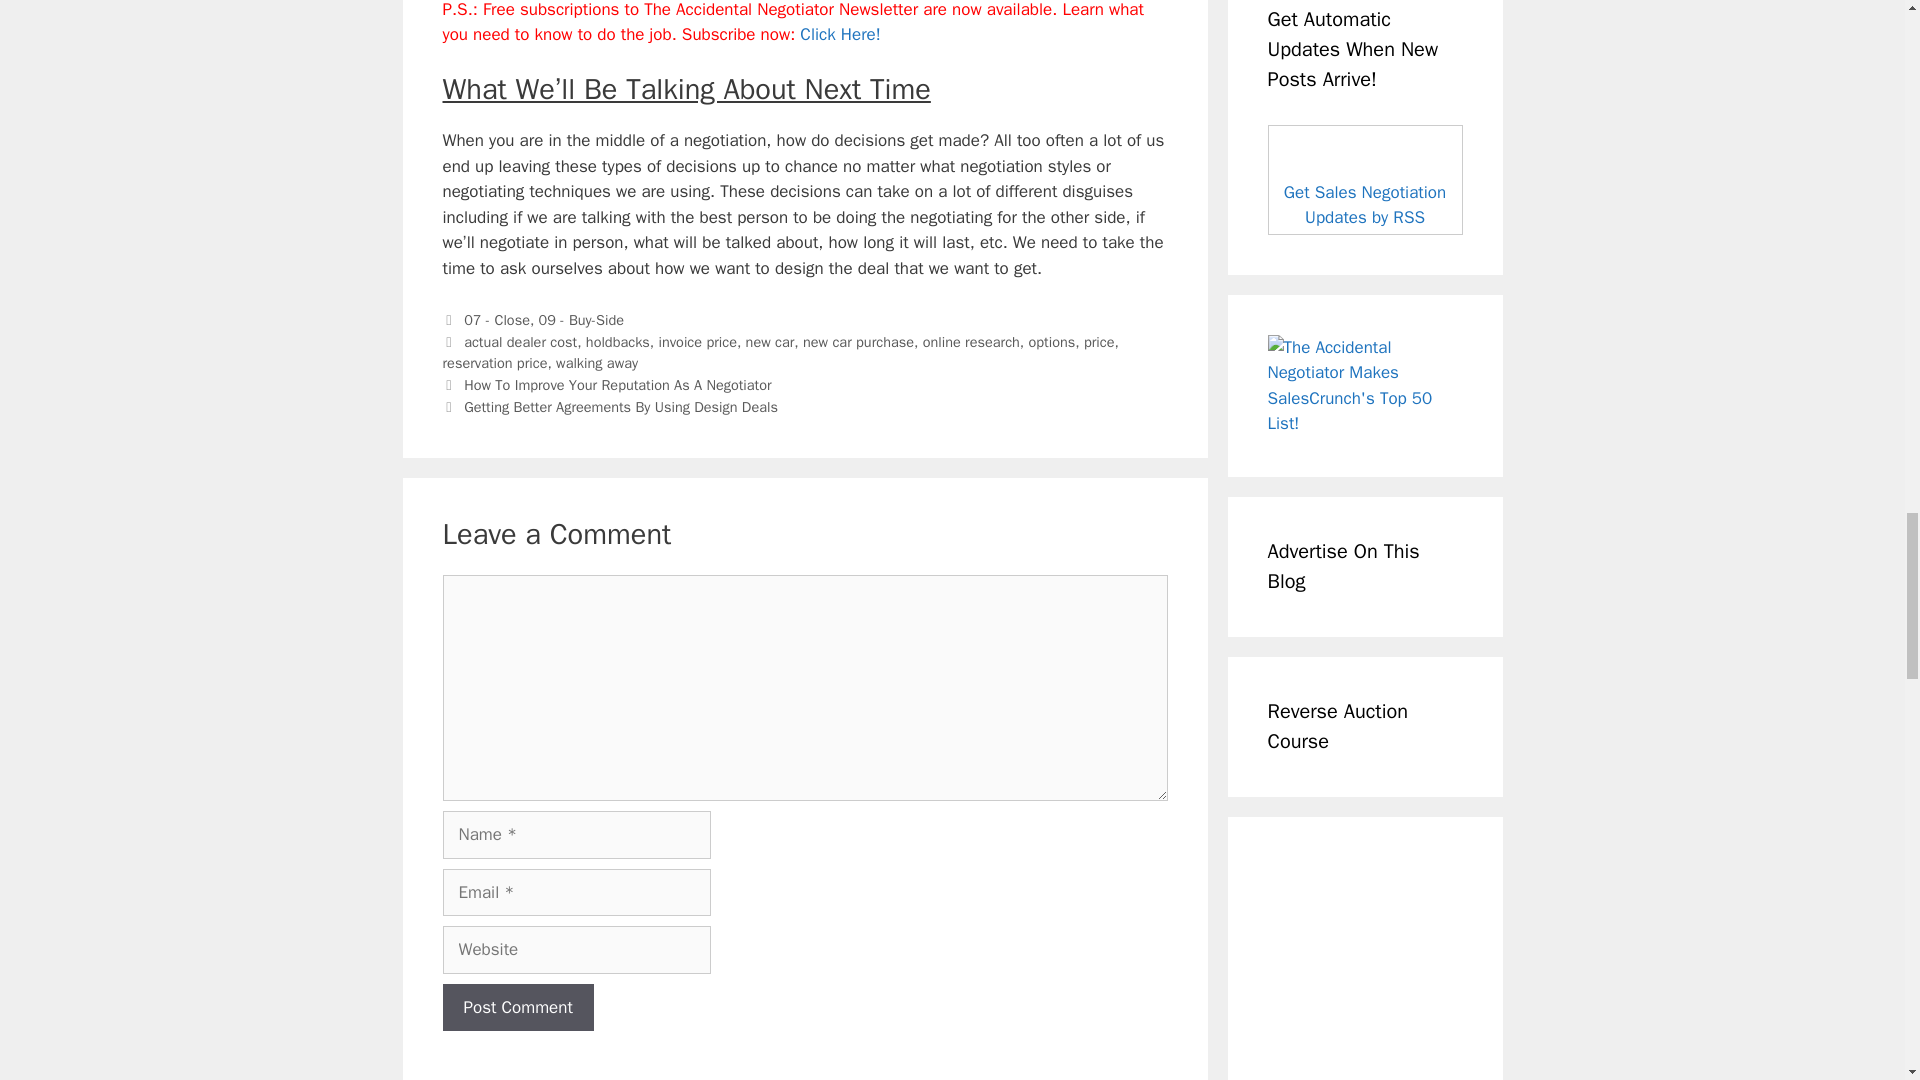  What do you see at coordinates (620, 406) in the screenshot?
I see `Getting Better Agreements By Using Design Deals` at bounding box center [620, 406].